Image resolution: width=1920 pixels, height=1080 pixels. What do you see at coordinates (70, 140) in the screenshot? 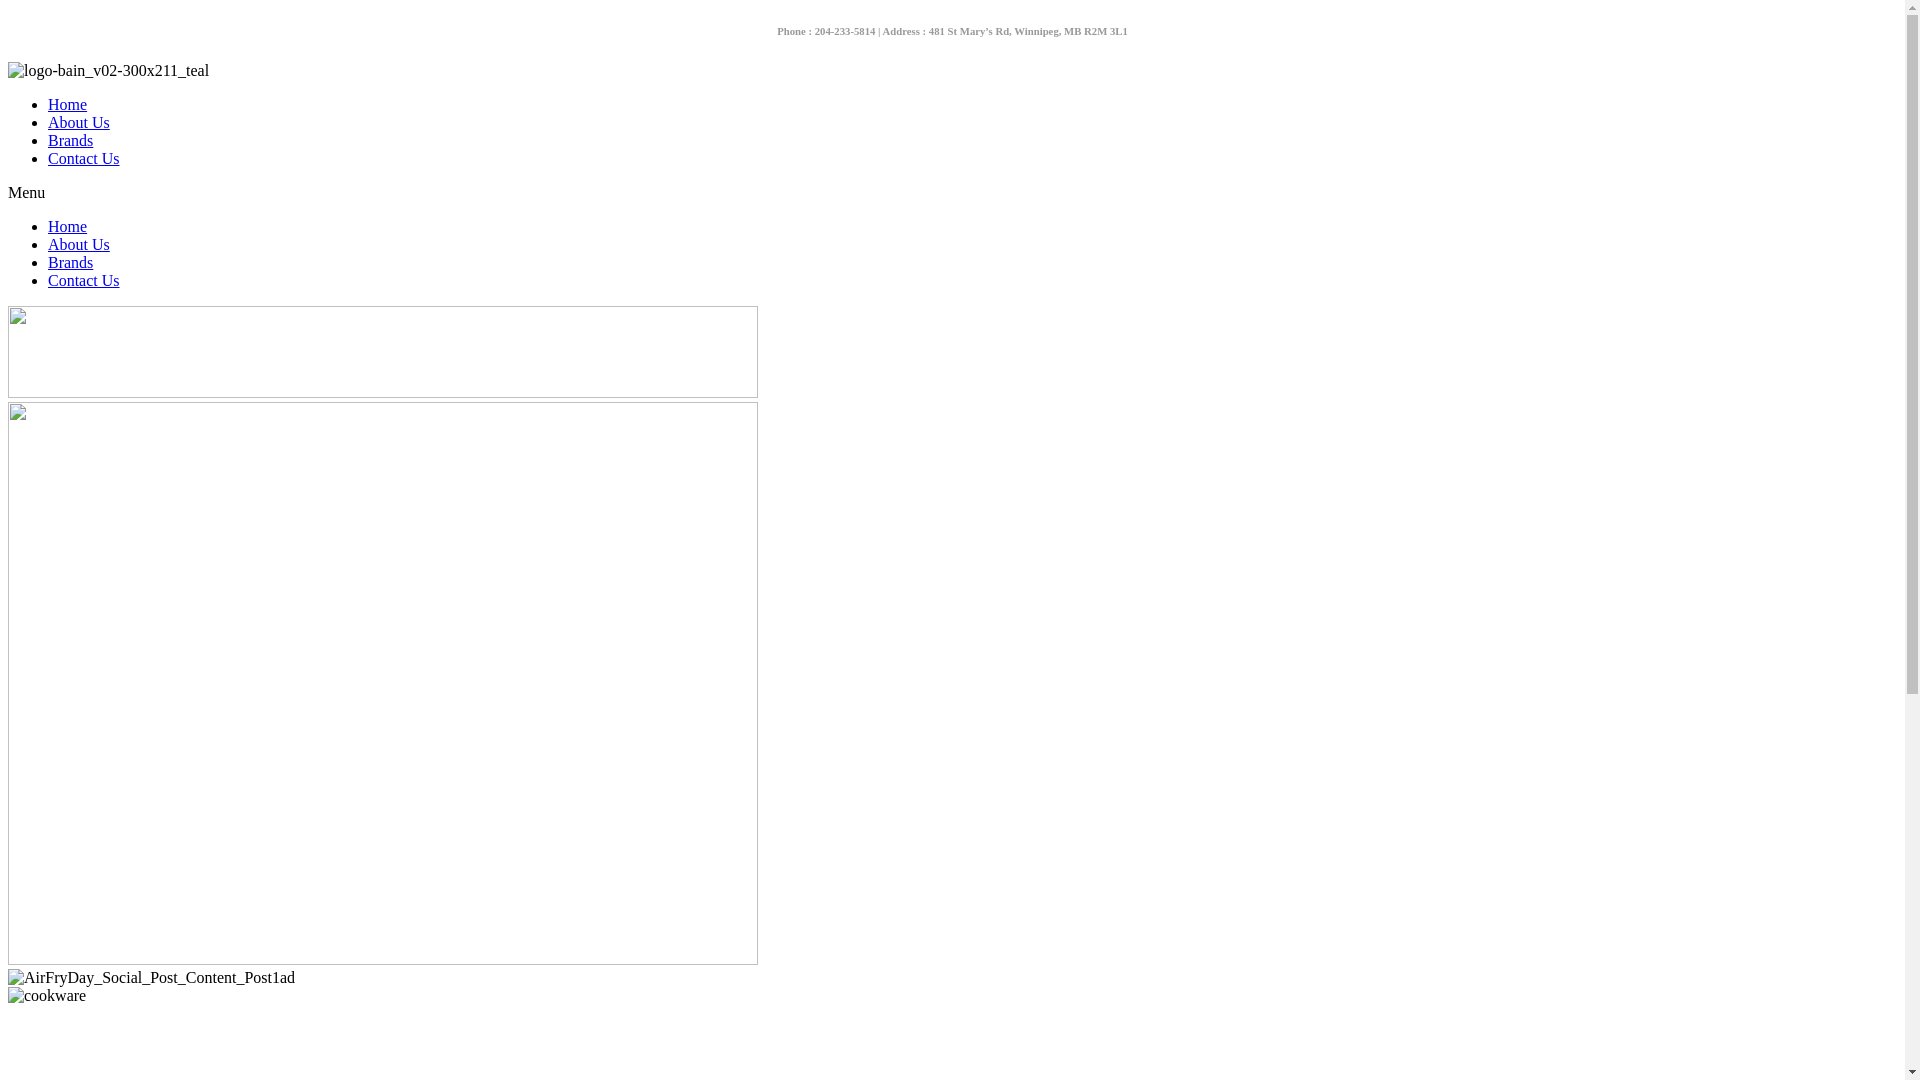
I see `Brands` at bounding box center [70, 140].